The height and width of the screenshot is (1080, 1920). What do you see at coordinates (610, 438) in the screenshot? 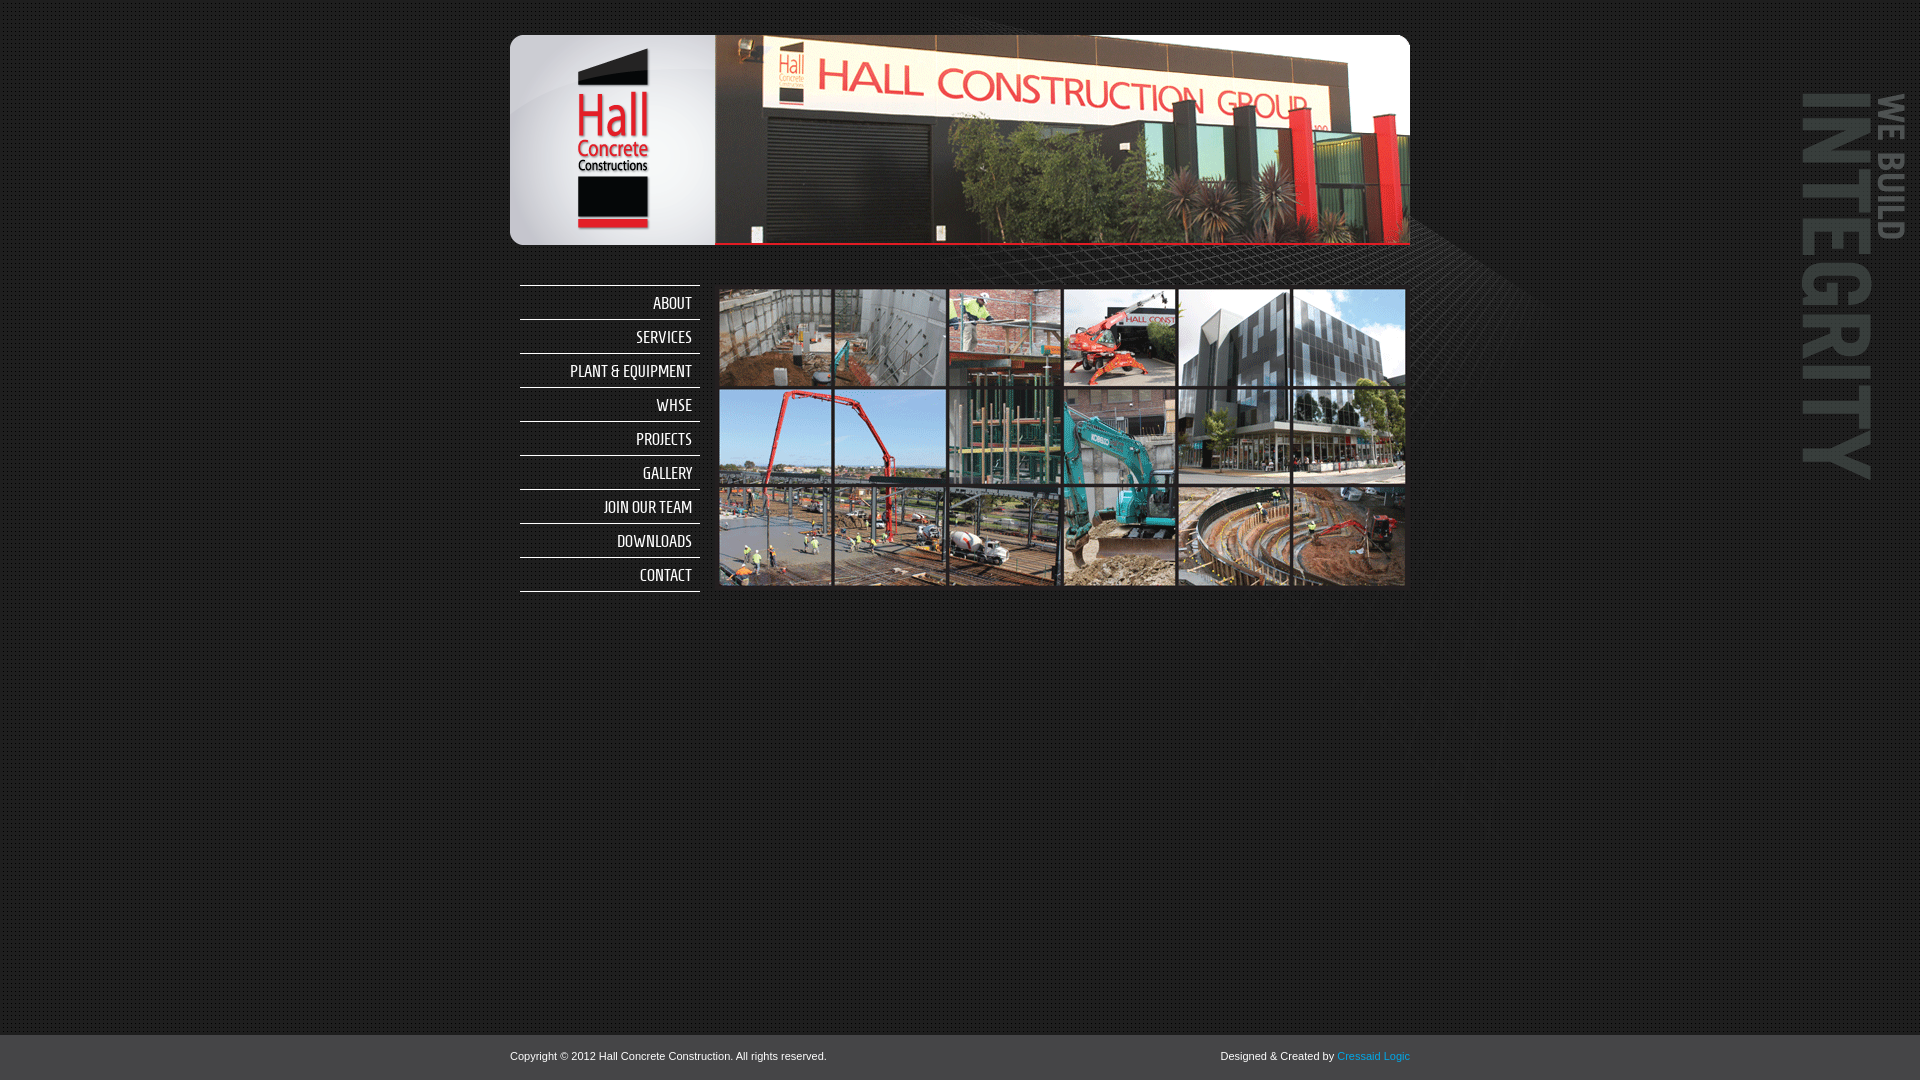
I see `PROJECTS` at bounding box center [610, 438].